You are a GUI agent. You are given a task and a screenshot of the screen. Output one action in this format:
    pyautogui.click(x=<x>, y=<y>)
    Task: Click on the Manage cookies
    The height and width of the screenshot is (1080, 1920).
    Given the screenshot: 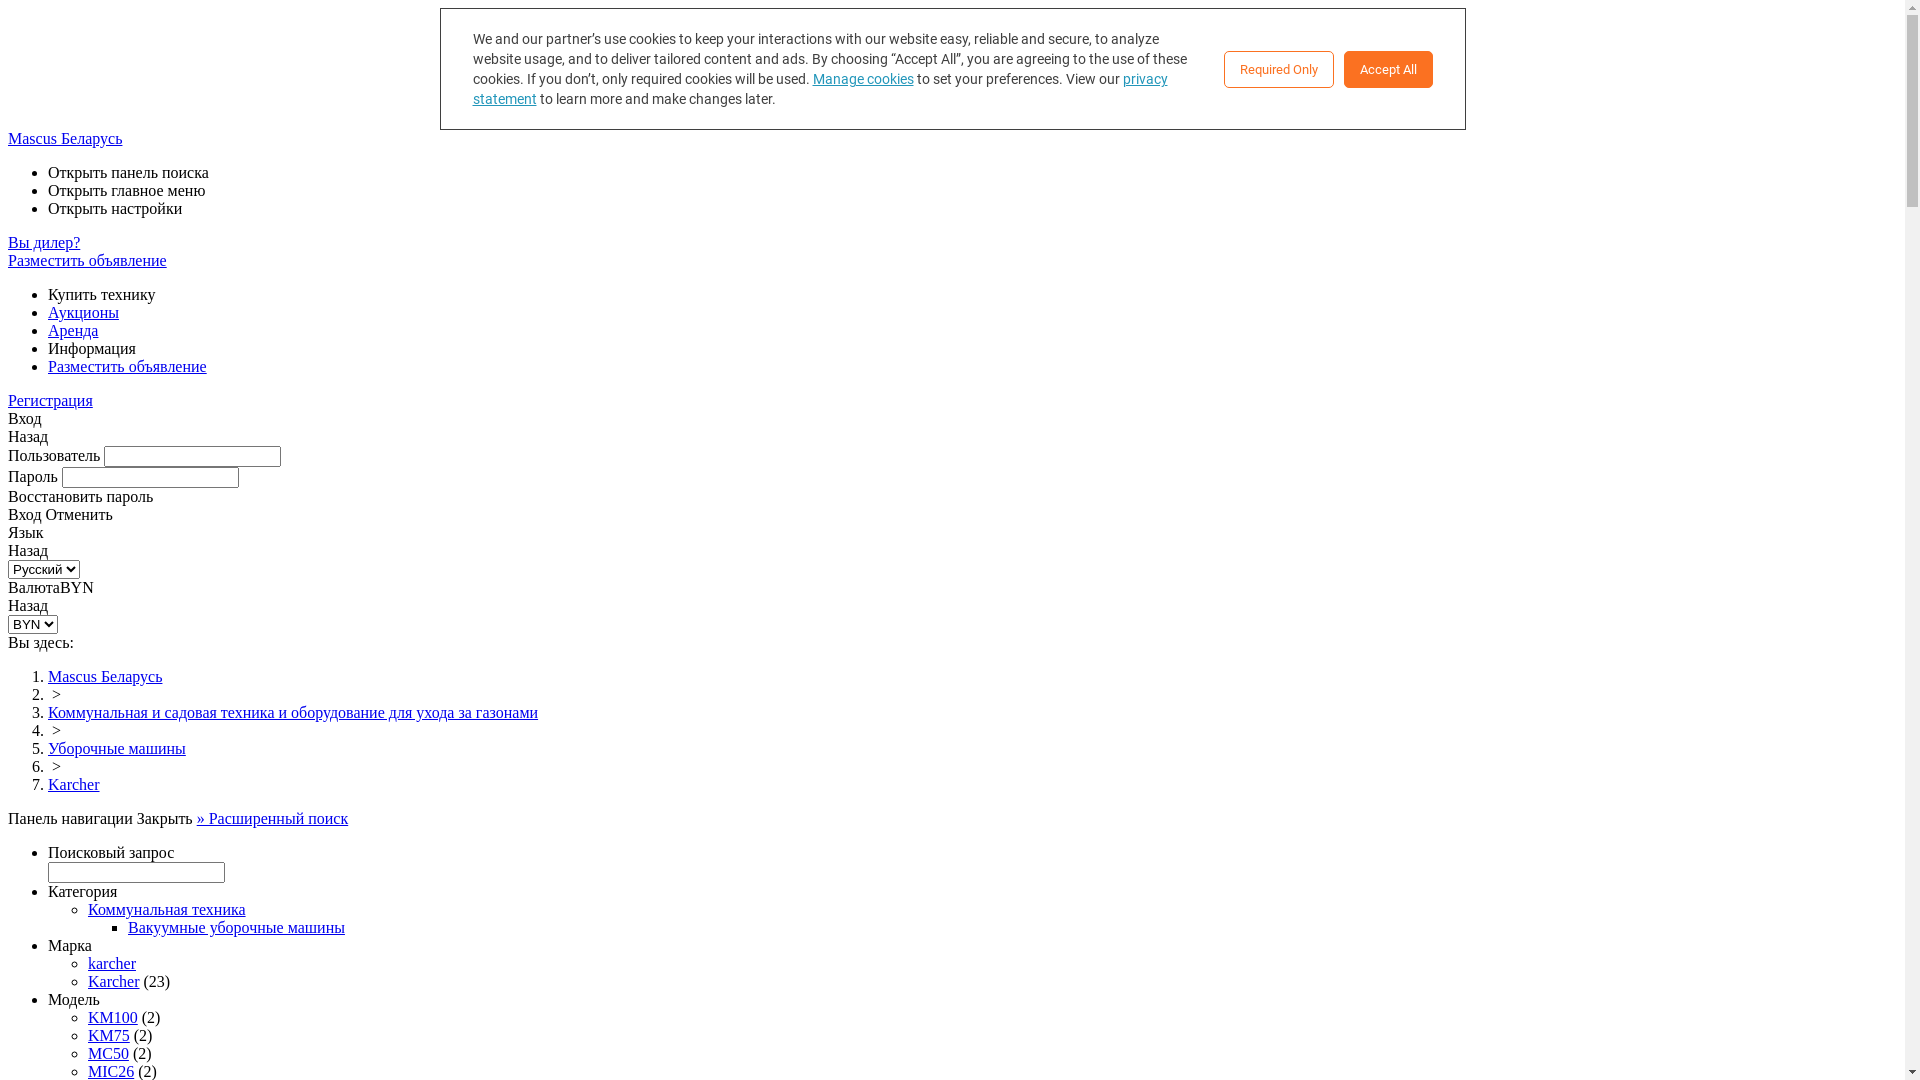 What is the action you would take?
    pyautogui.click(x=862, y=79)
    